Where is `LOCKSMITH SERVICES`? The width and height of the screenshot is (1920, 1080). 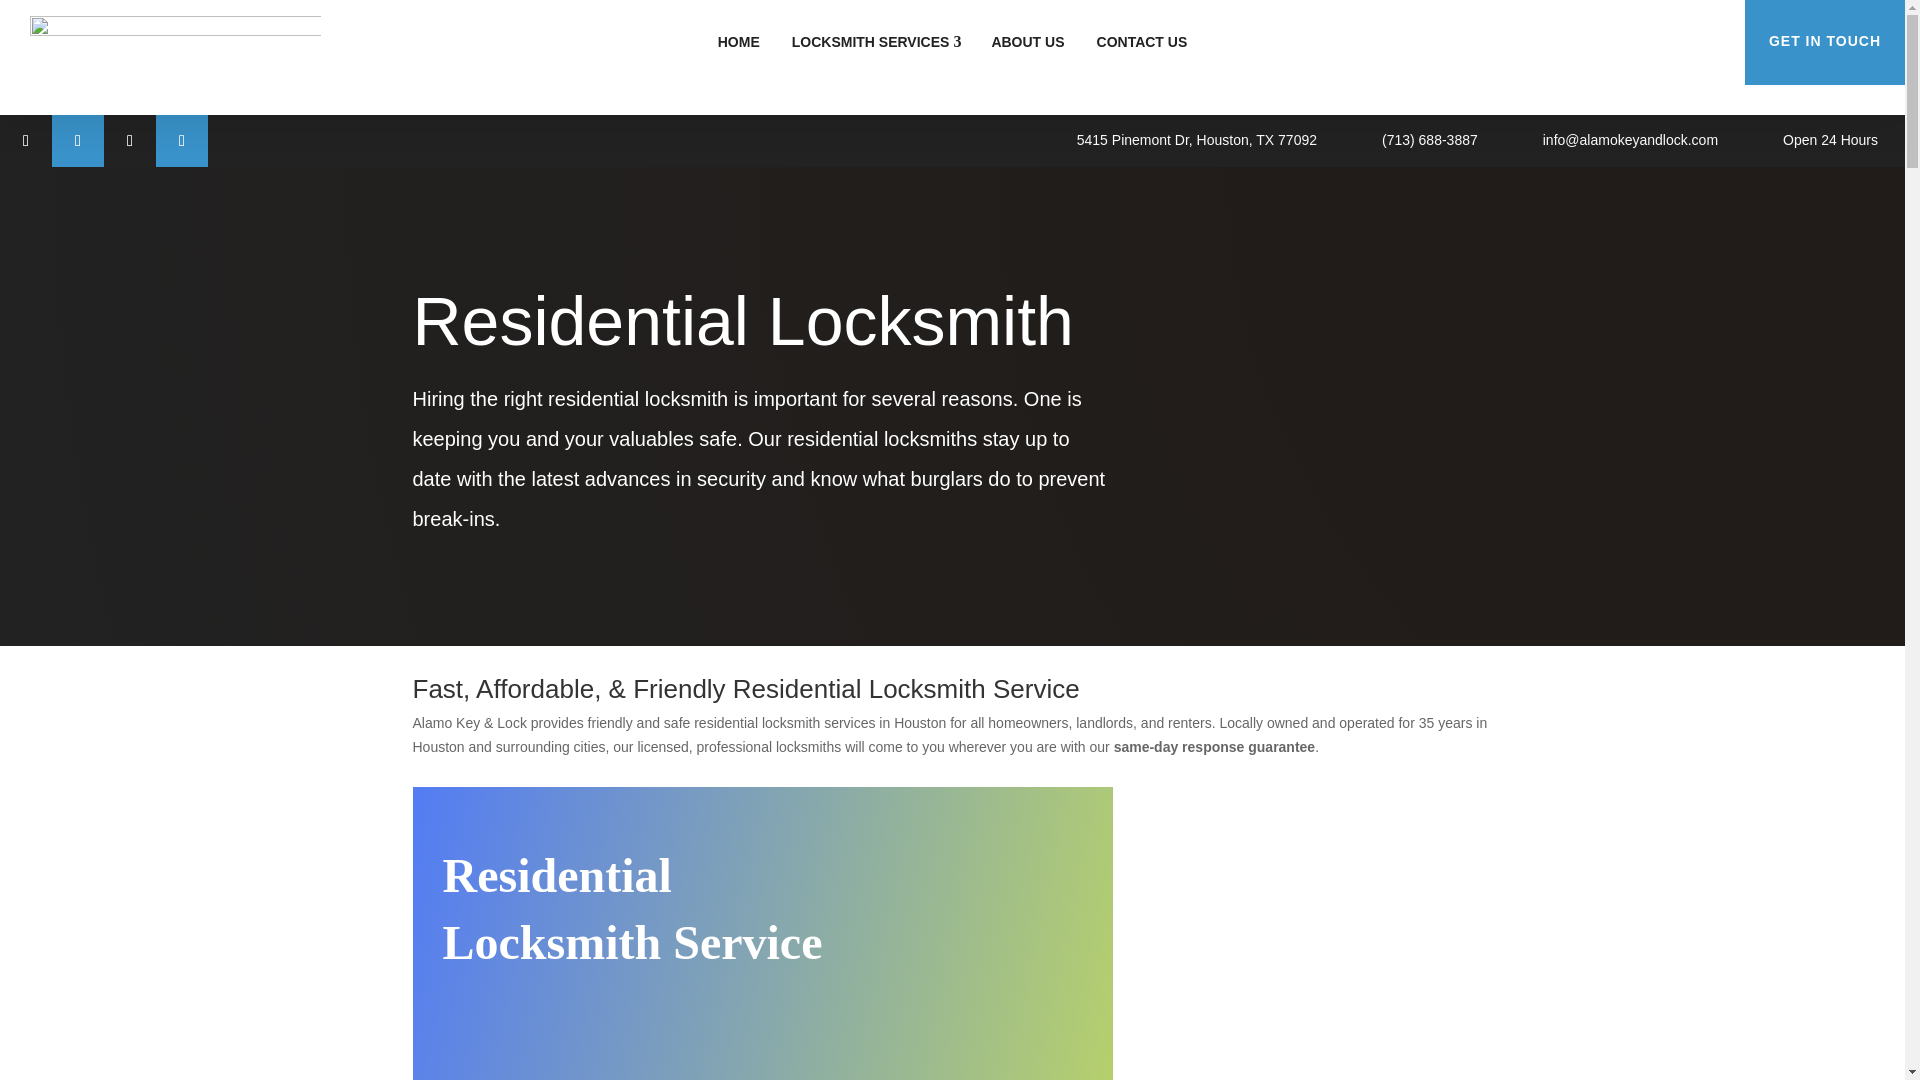
LOCKSMITH SERVICES is located at coordinates (875, 42).